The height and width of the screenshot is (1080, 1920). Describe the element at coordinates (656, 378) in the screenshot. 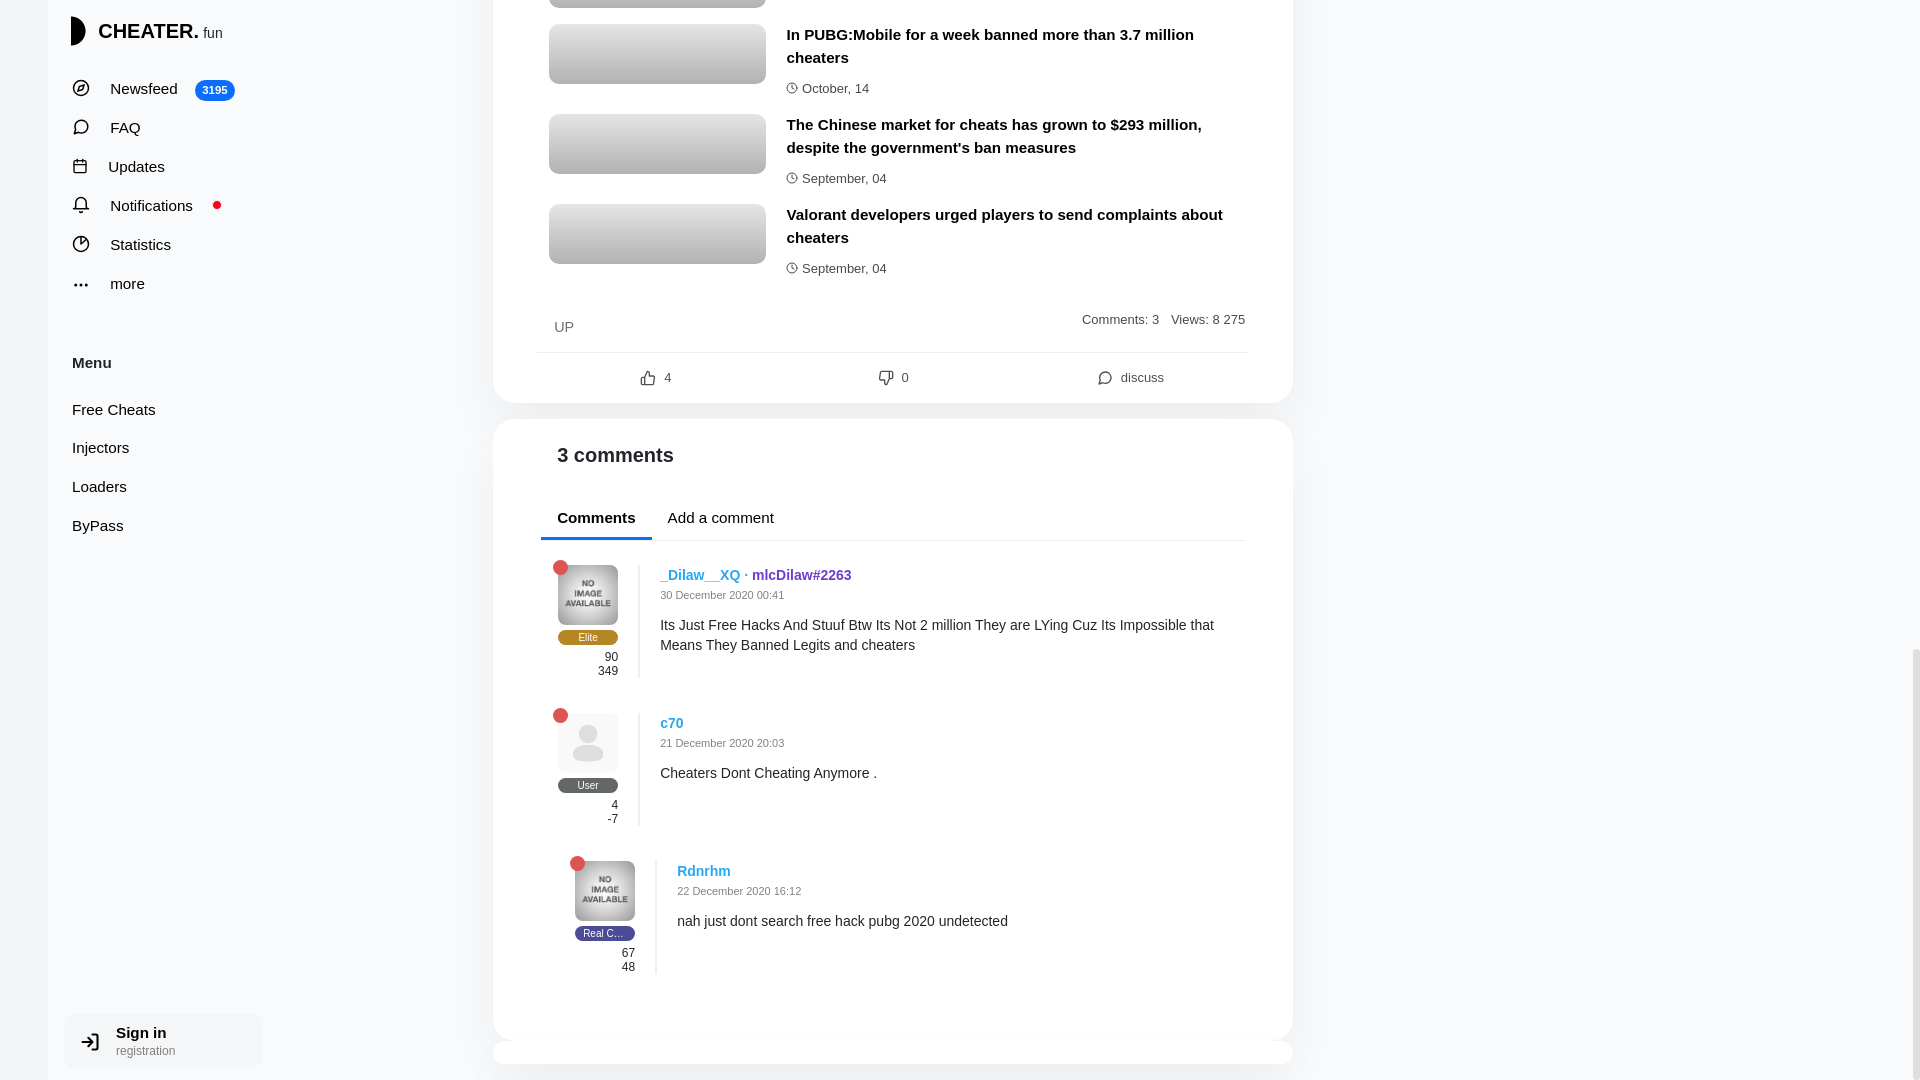

I see `4` at that location.